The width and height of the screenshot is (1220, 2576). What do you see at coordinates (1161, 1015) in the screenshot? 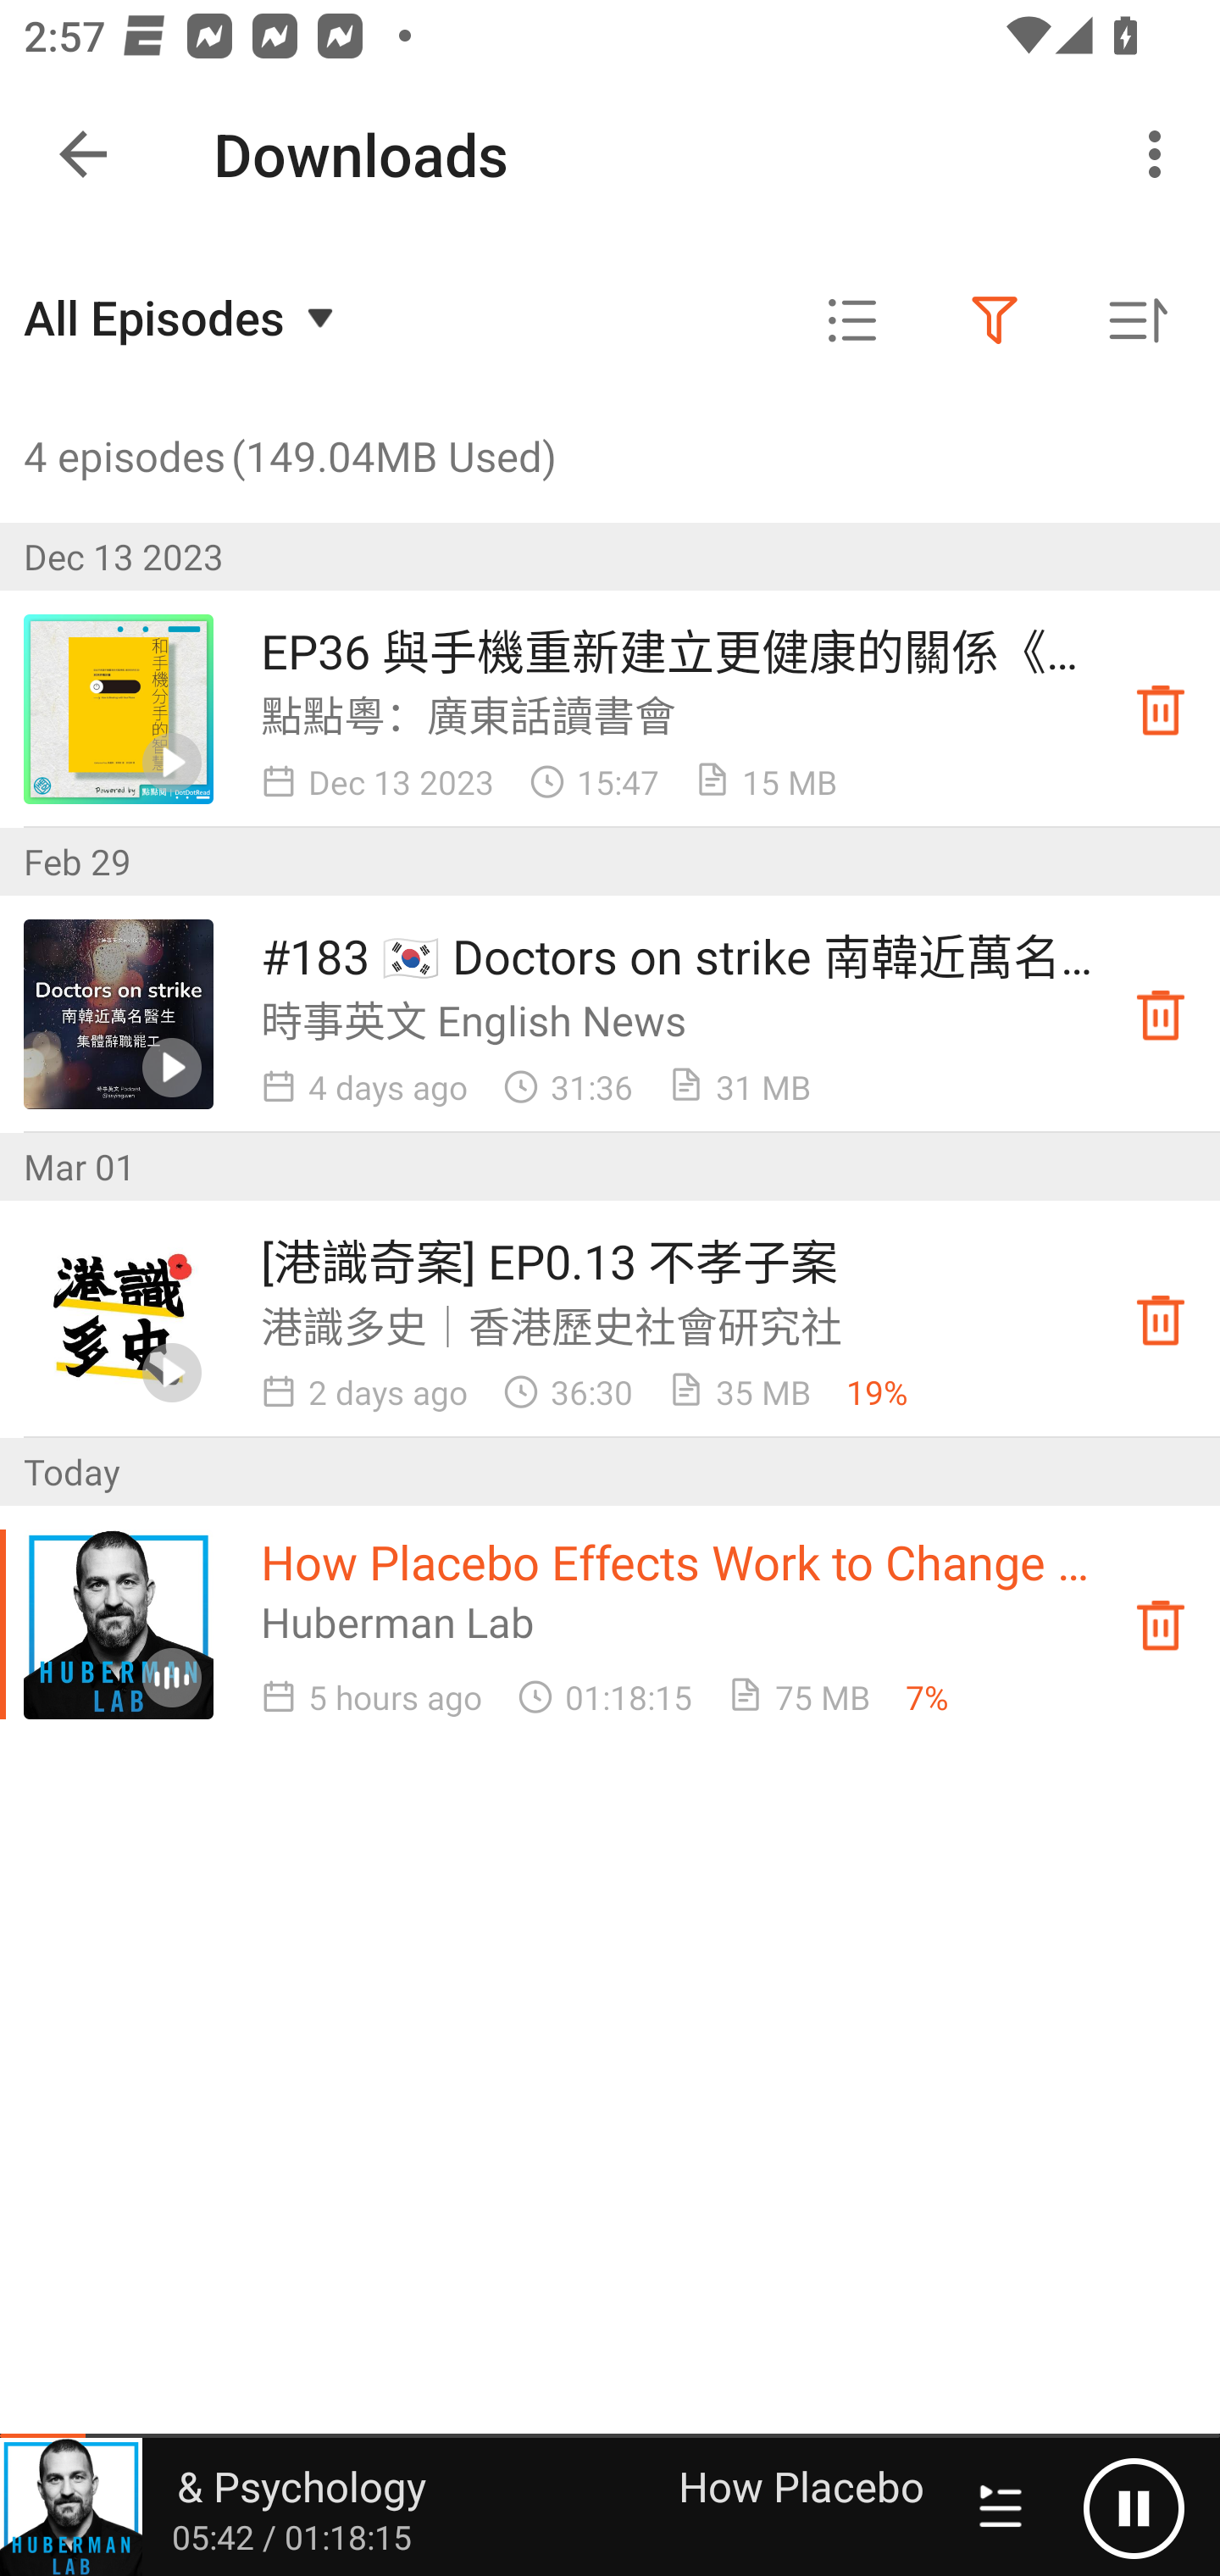
I see `Downloaded` at bounding box center [1161, 1015].